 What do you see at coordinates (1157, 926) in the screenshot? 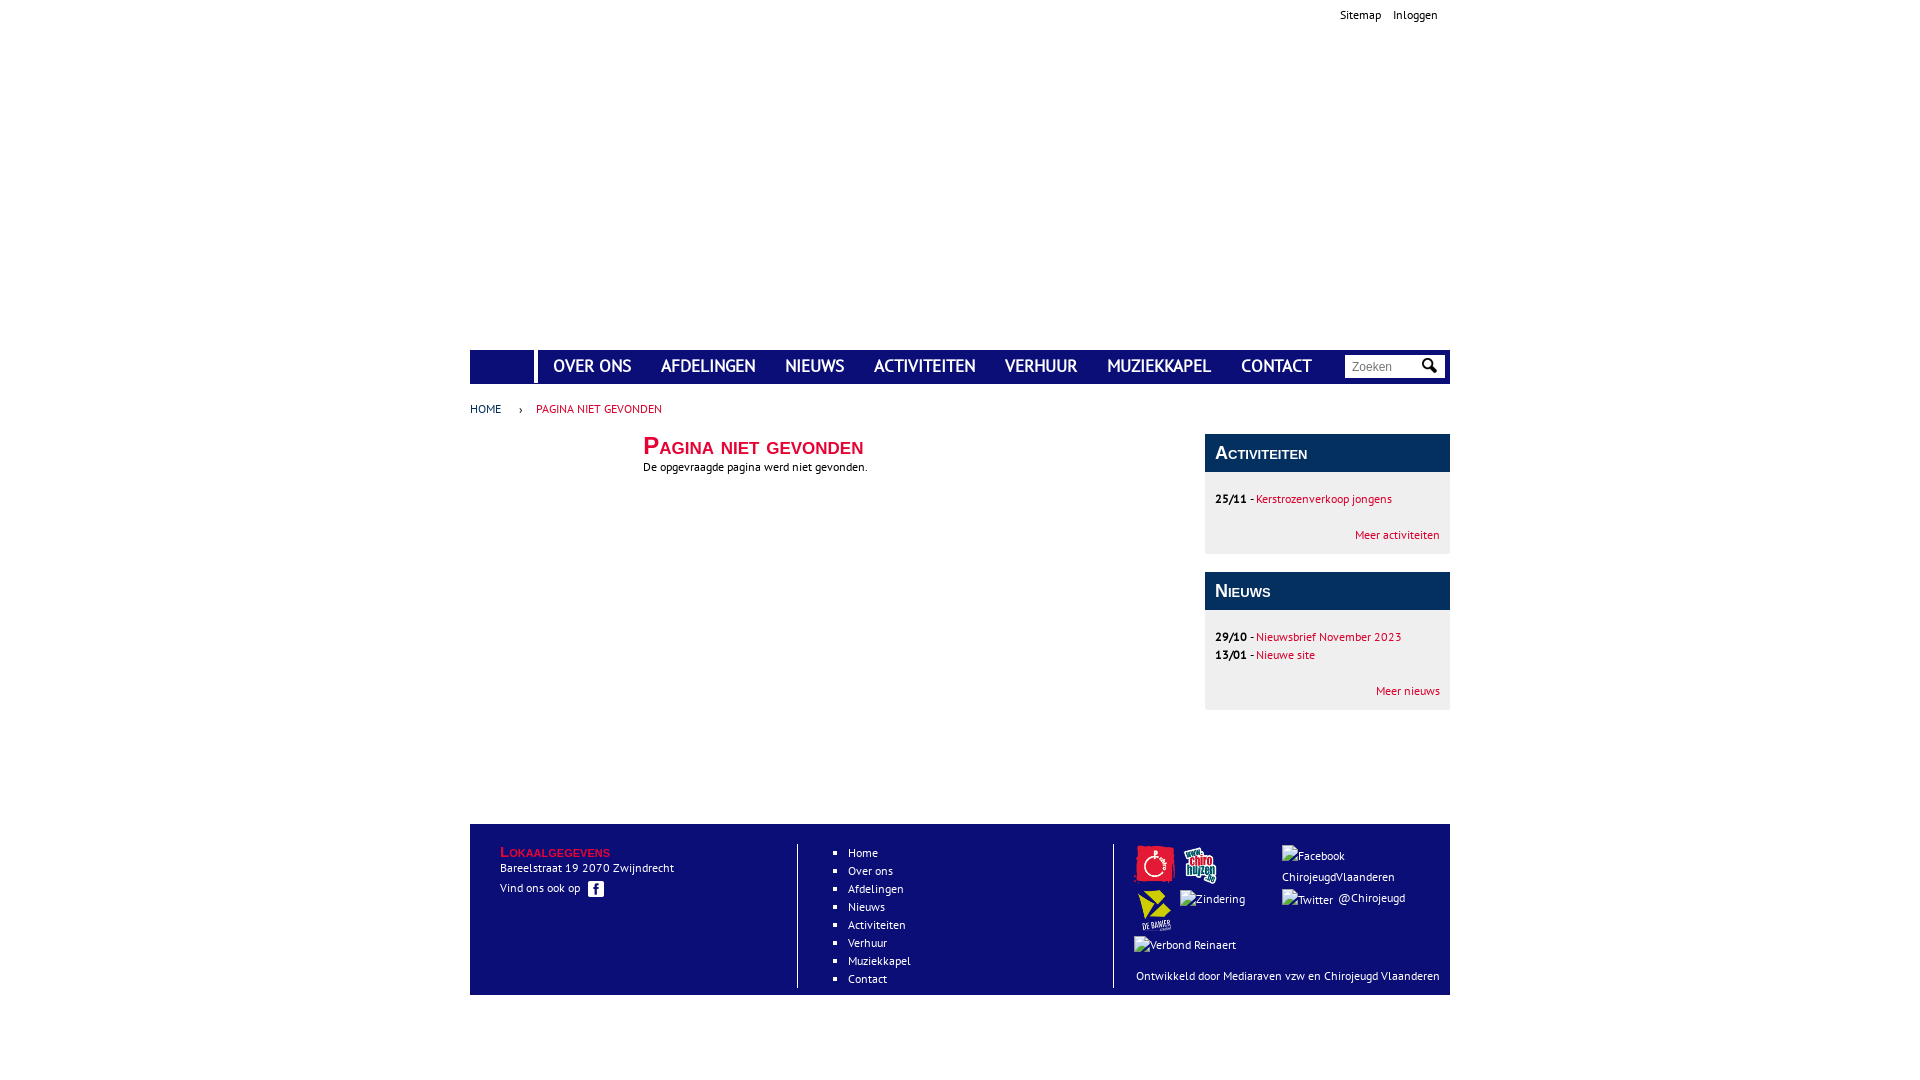
I see `De Banier` at bounding box center [1157, 926].